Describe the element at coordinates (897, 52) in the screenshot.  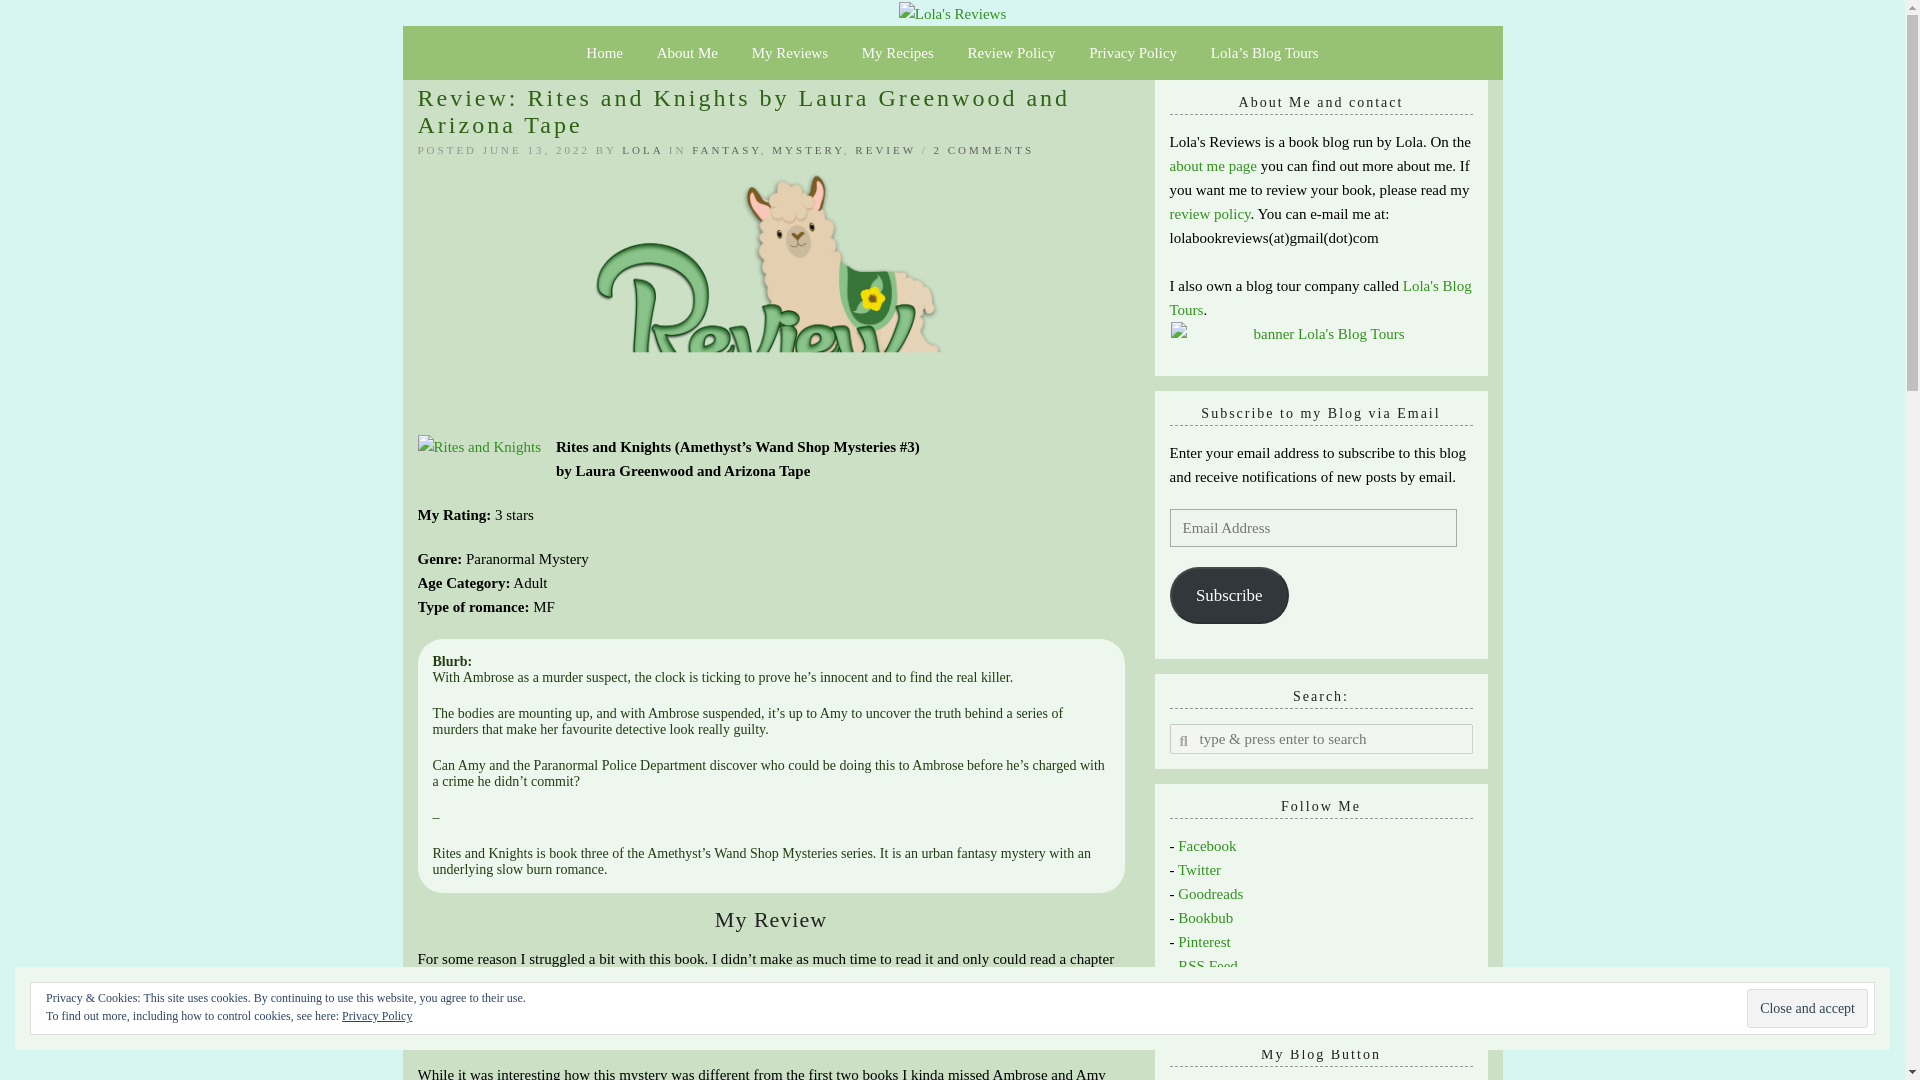
I see `My Recipes` at that location.